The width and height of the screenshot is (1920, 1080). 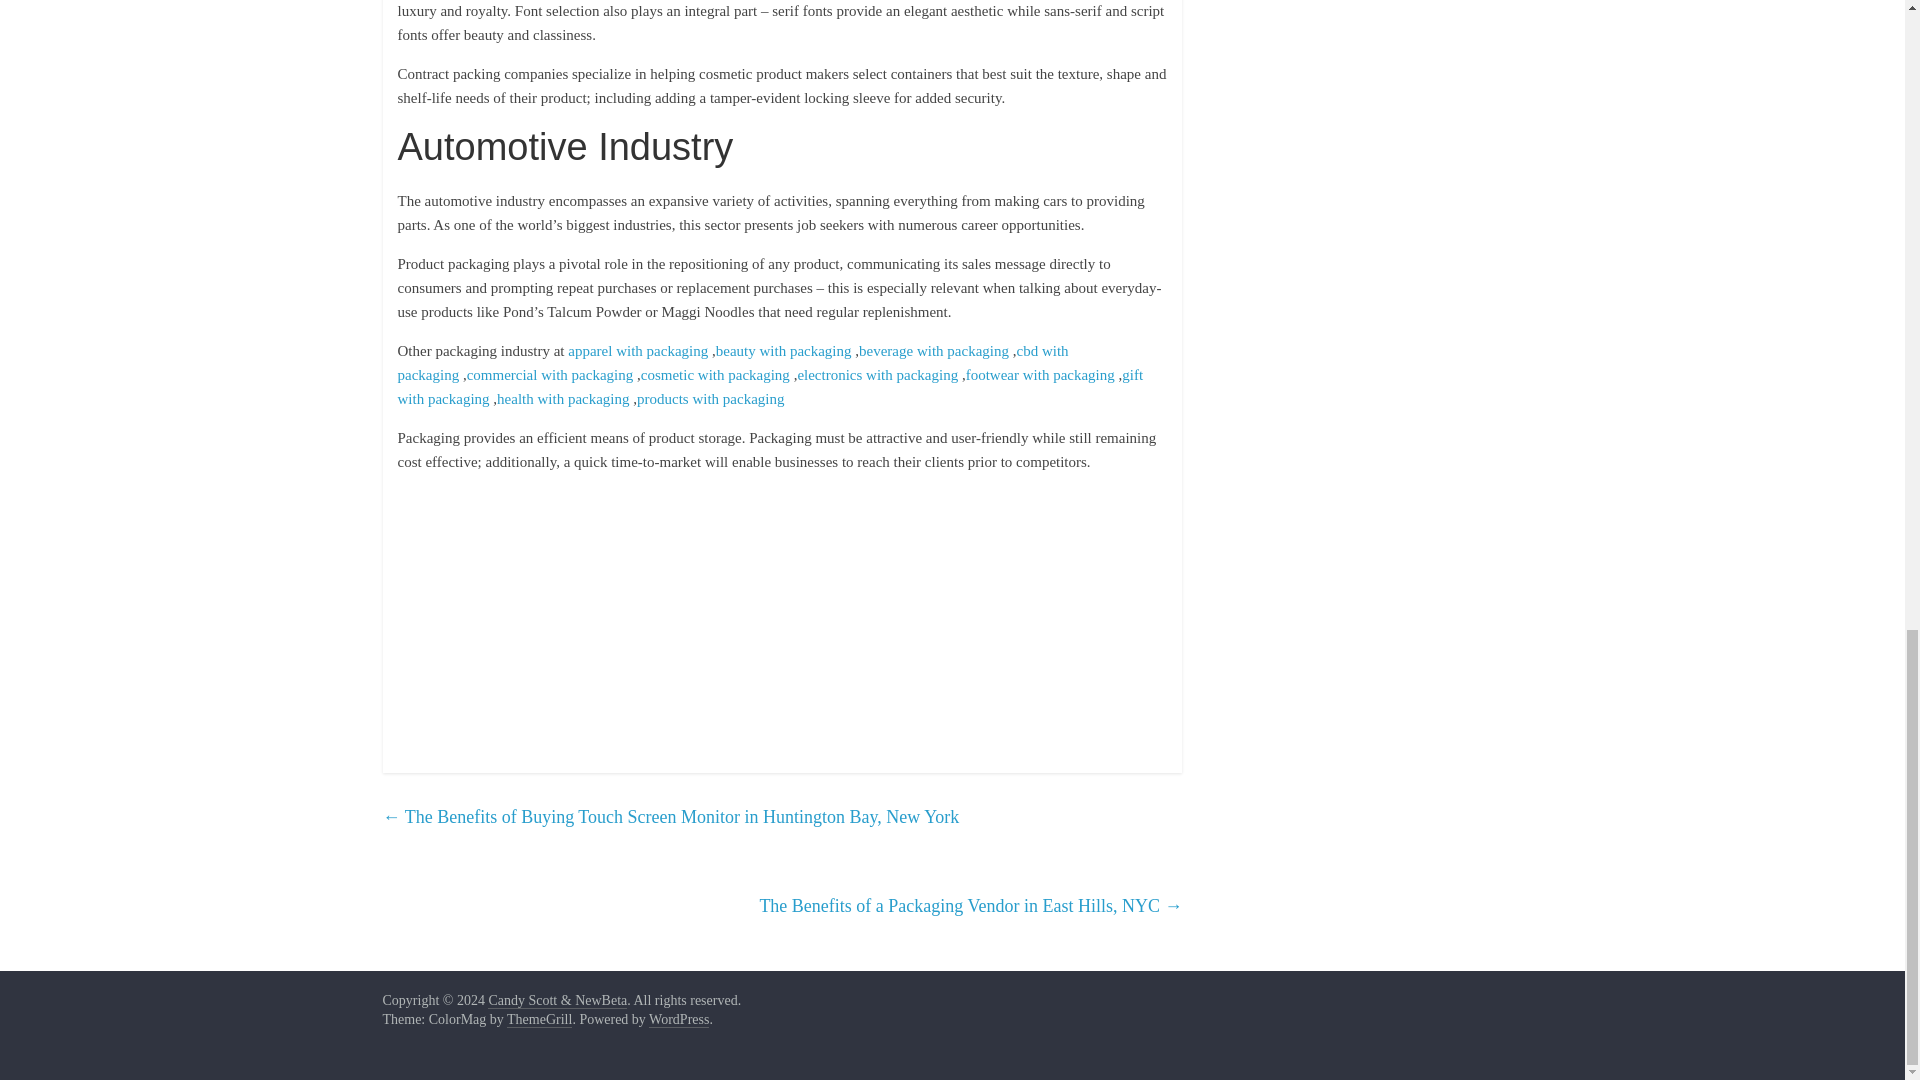 What do you see at coordinates (710, 398) in the screenshot?
I see `products with packaging` at bounding box center [710, 398].